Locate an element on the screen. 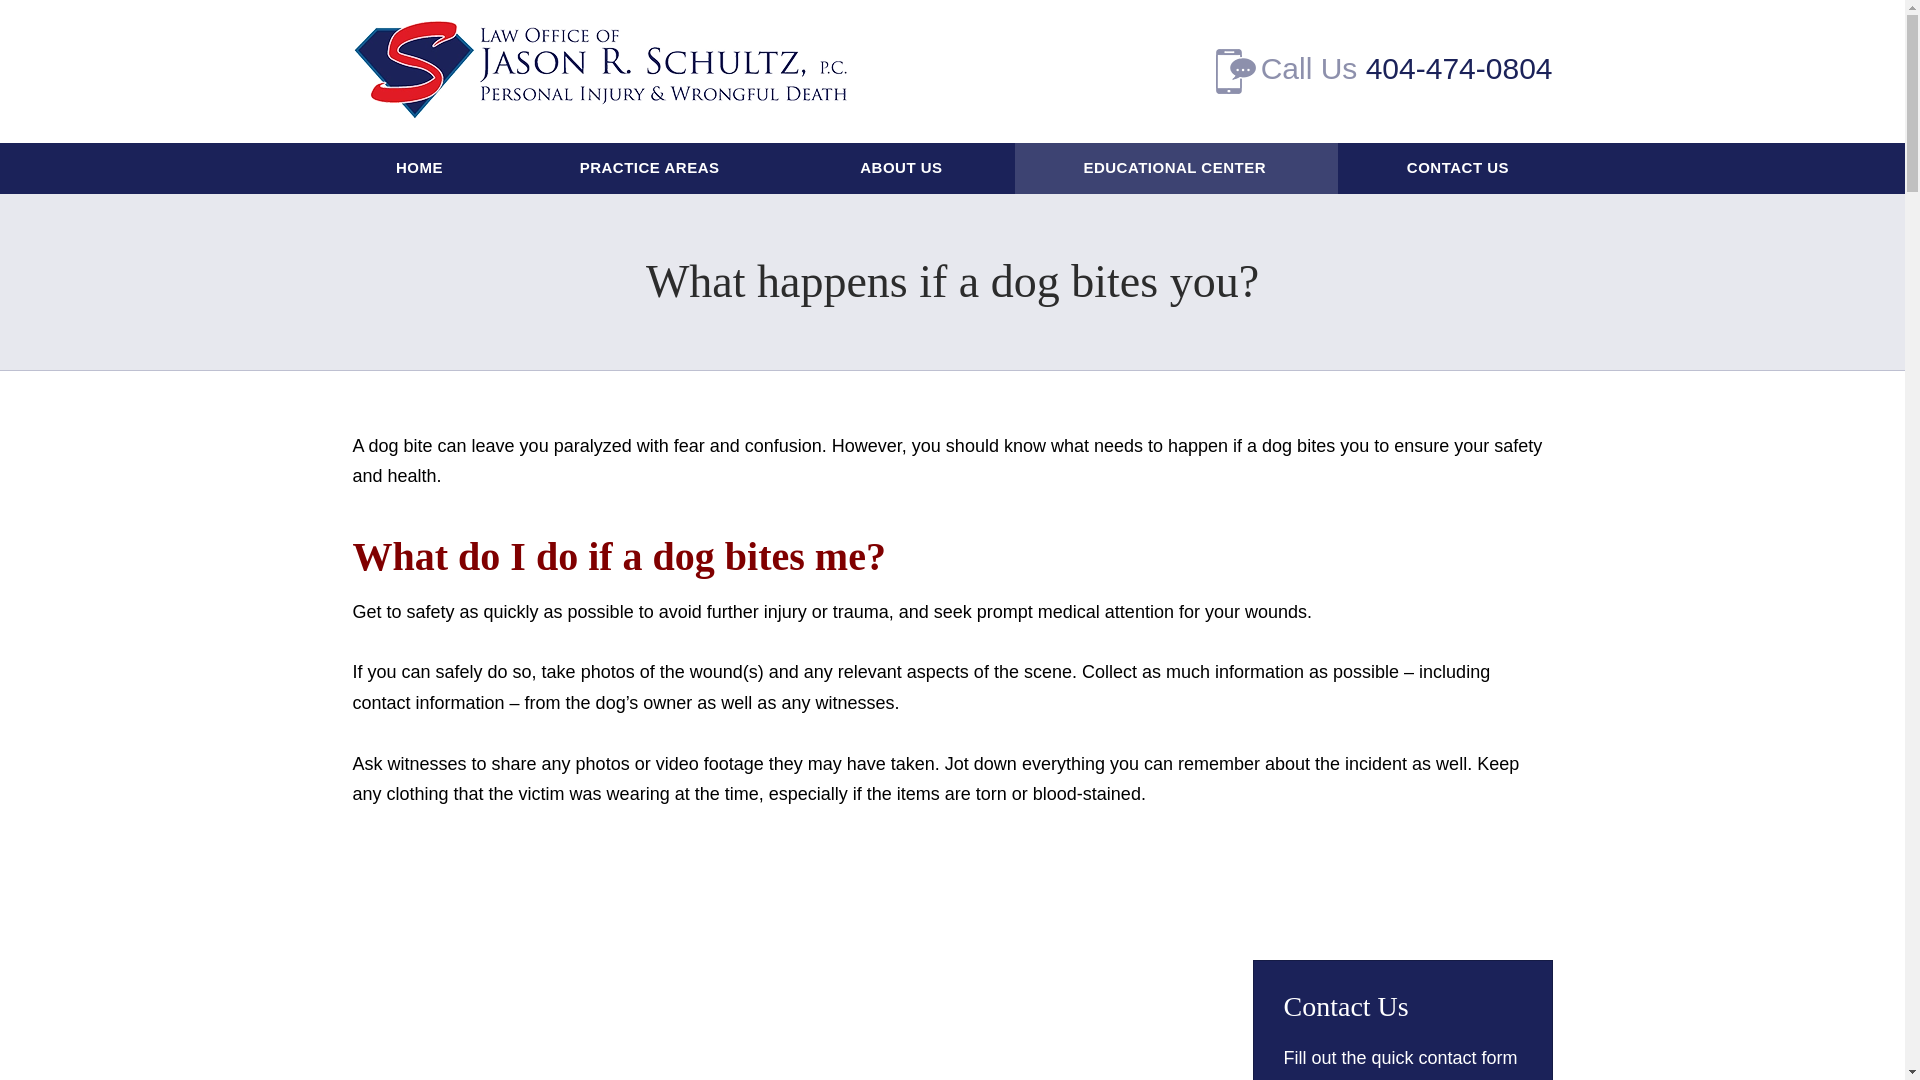  404-474-0804 is located at coordinates (1459, 68).